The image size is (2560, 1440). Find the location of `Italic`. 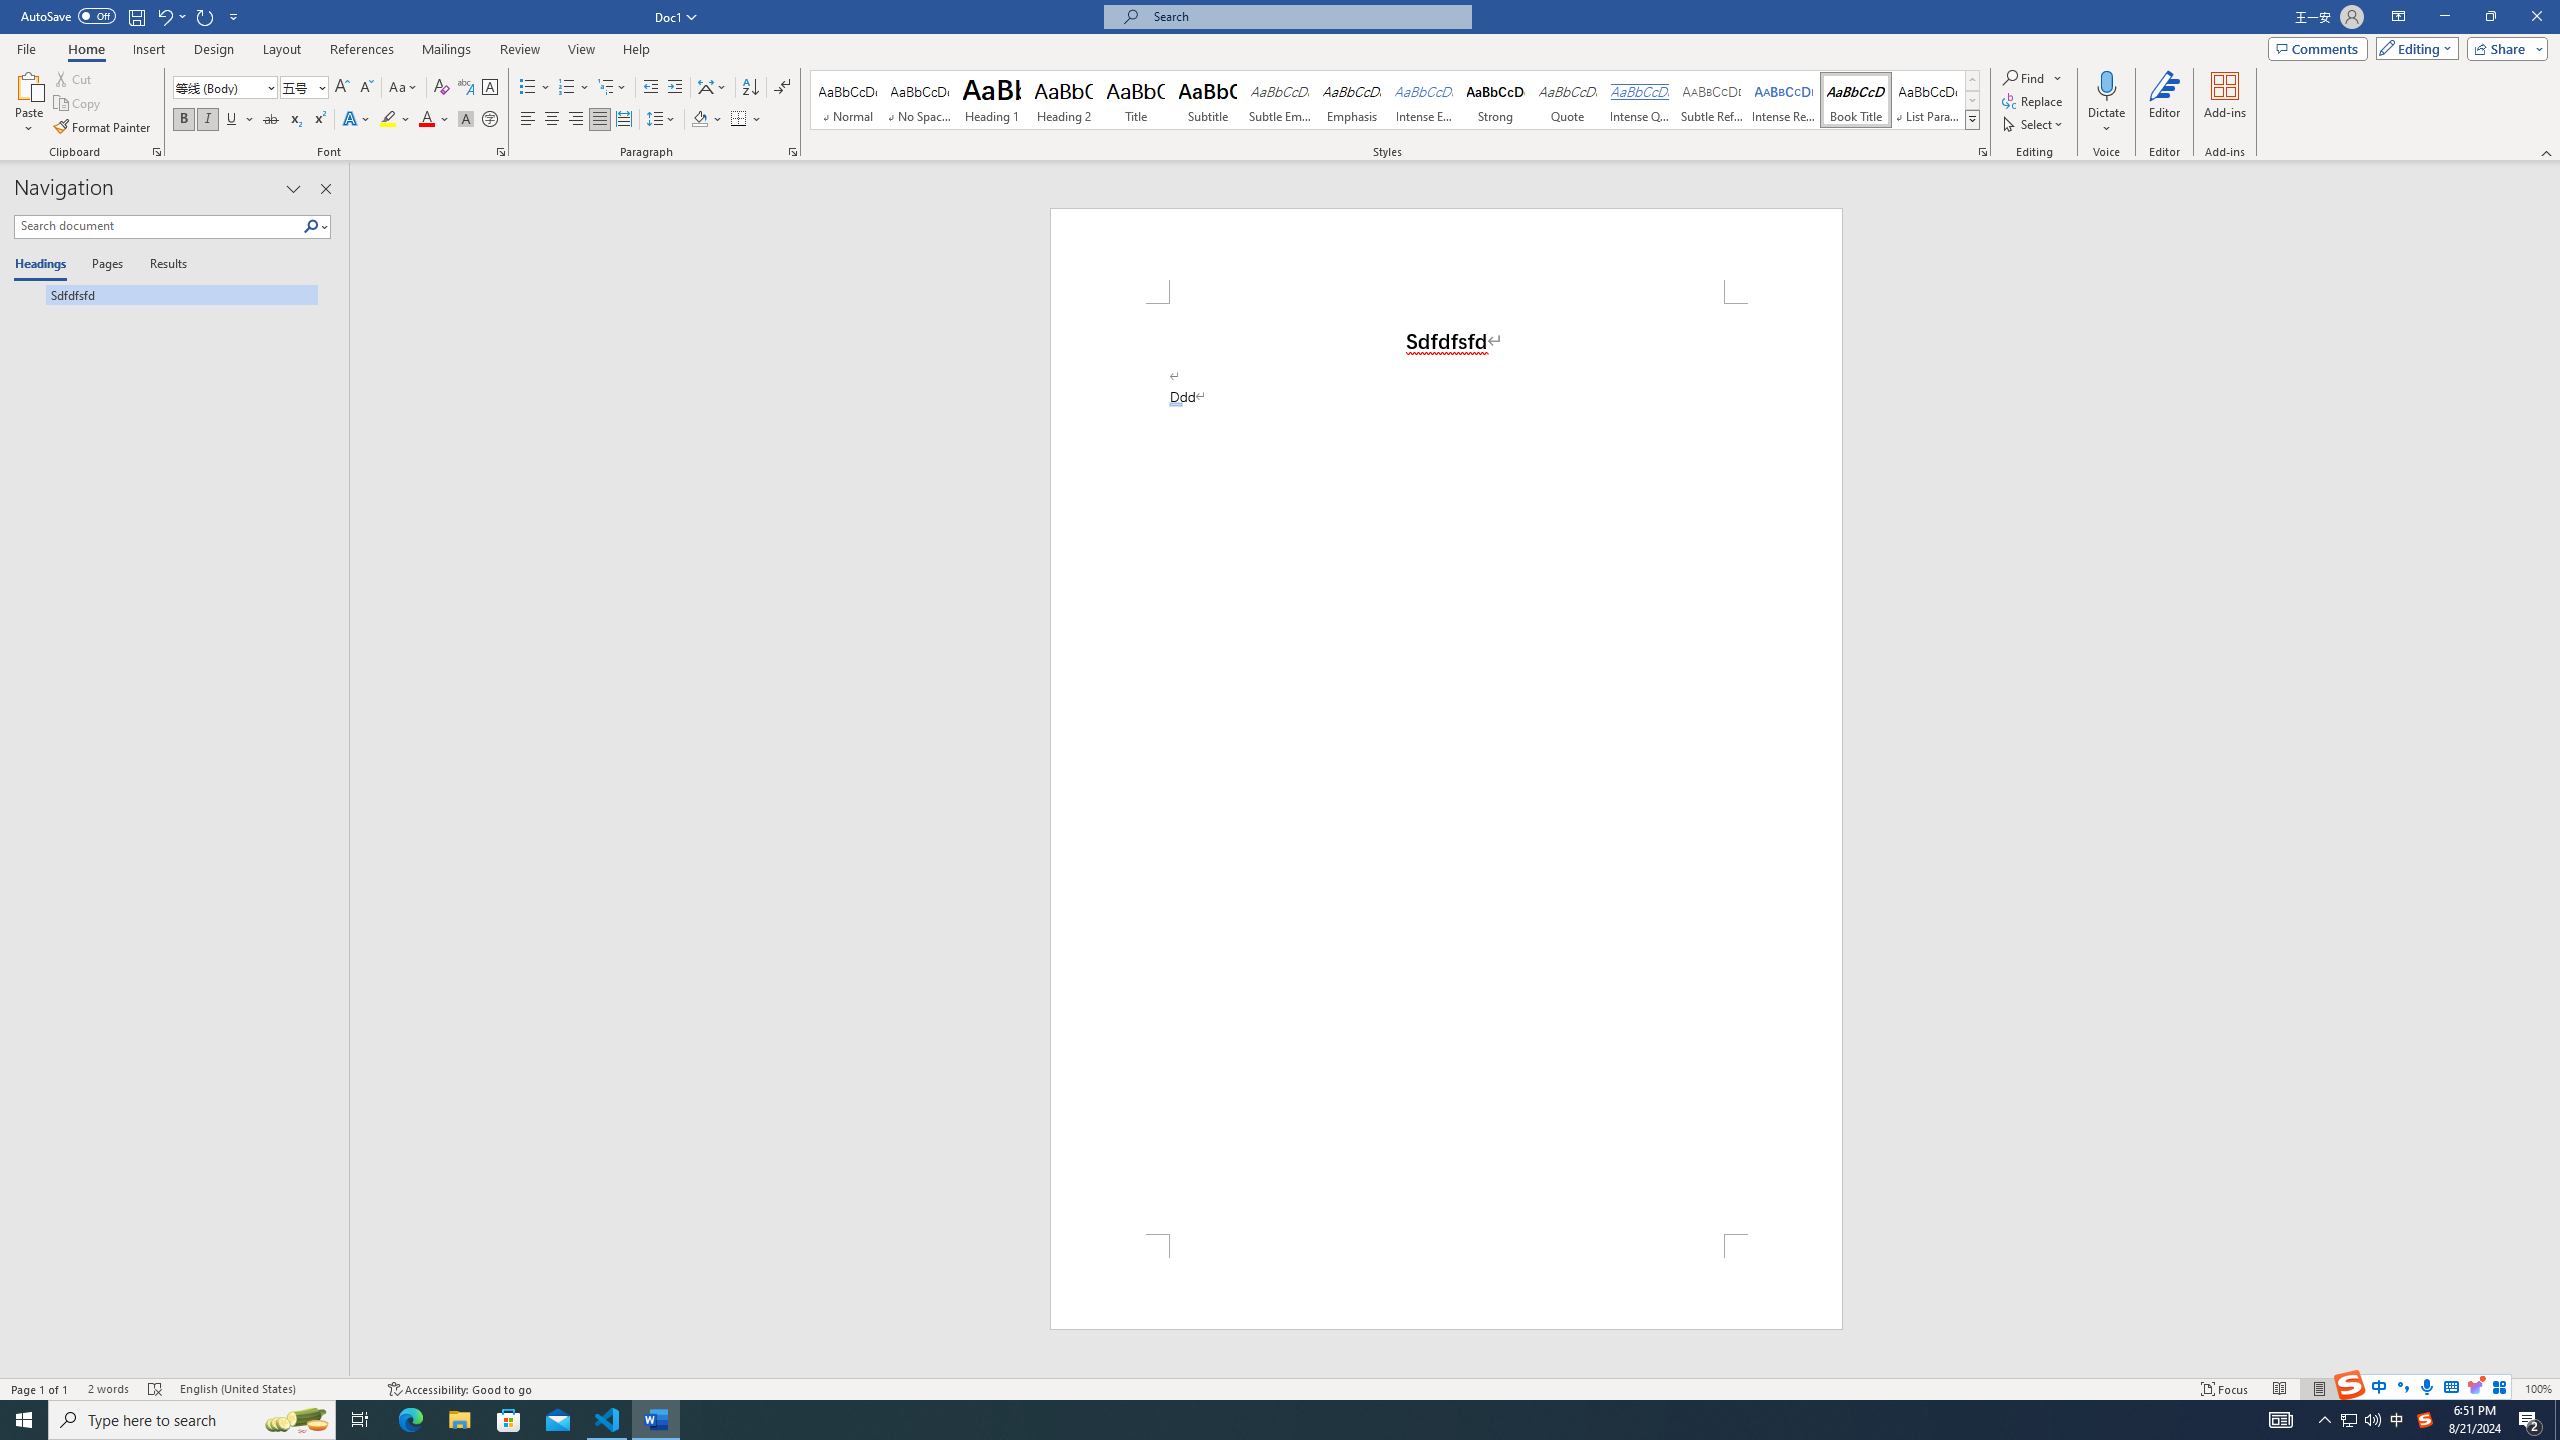

Italic is located at coordinates (208, 120).